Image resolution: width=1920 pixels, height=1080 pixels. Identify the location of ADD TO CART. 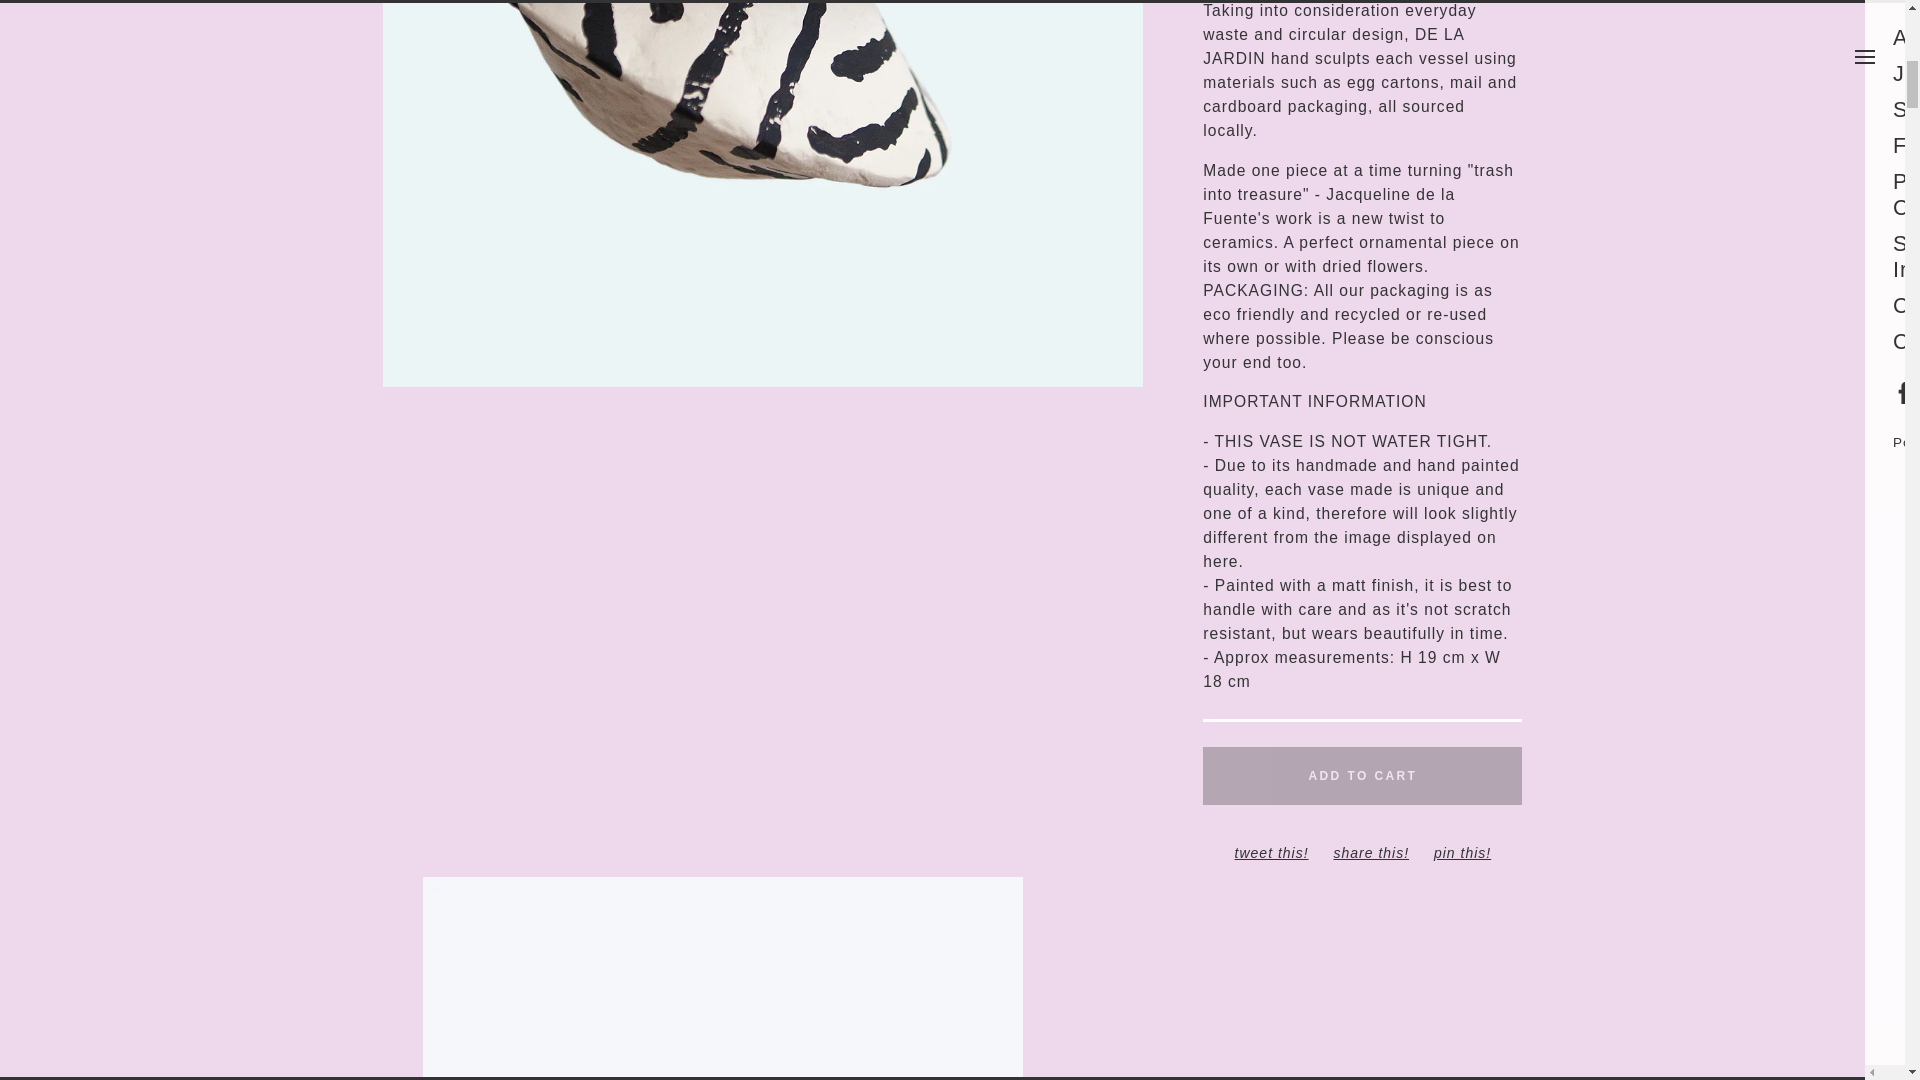
(1362, 776).